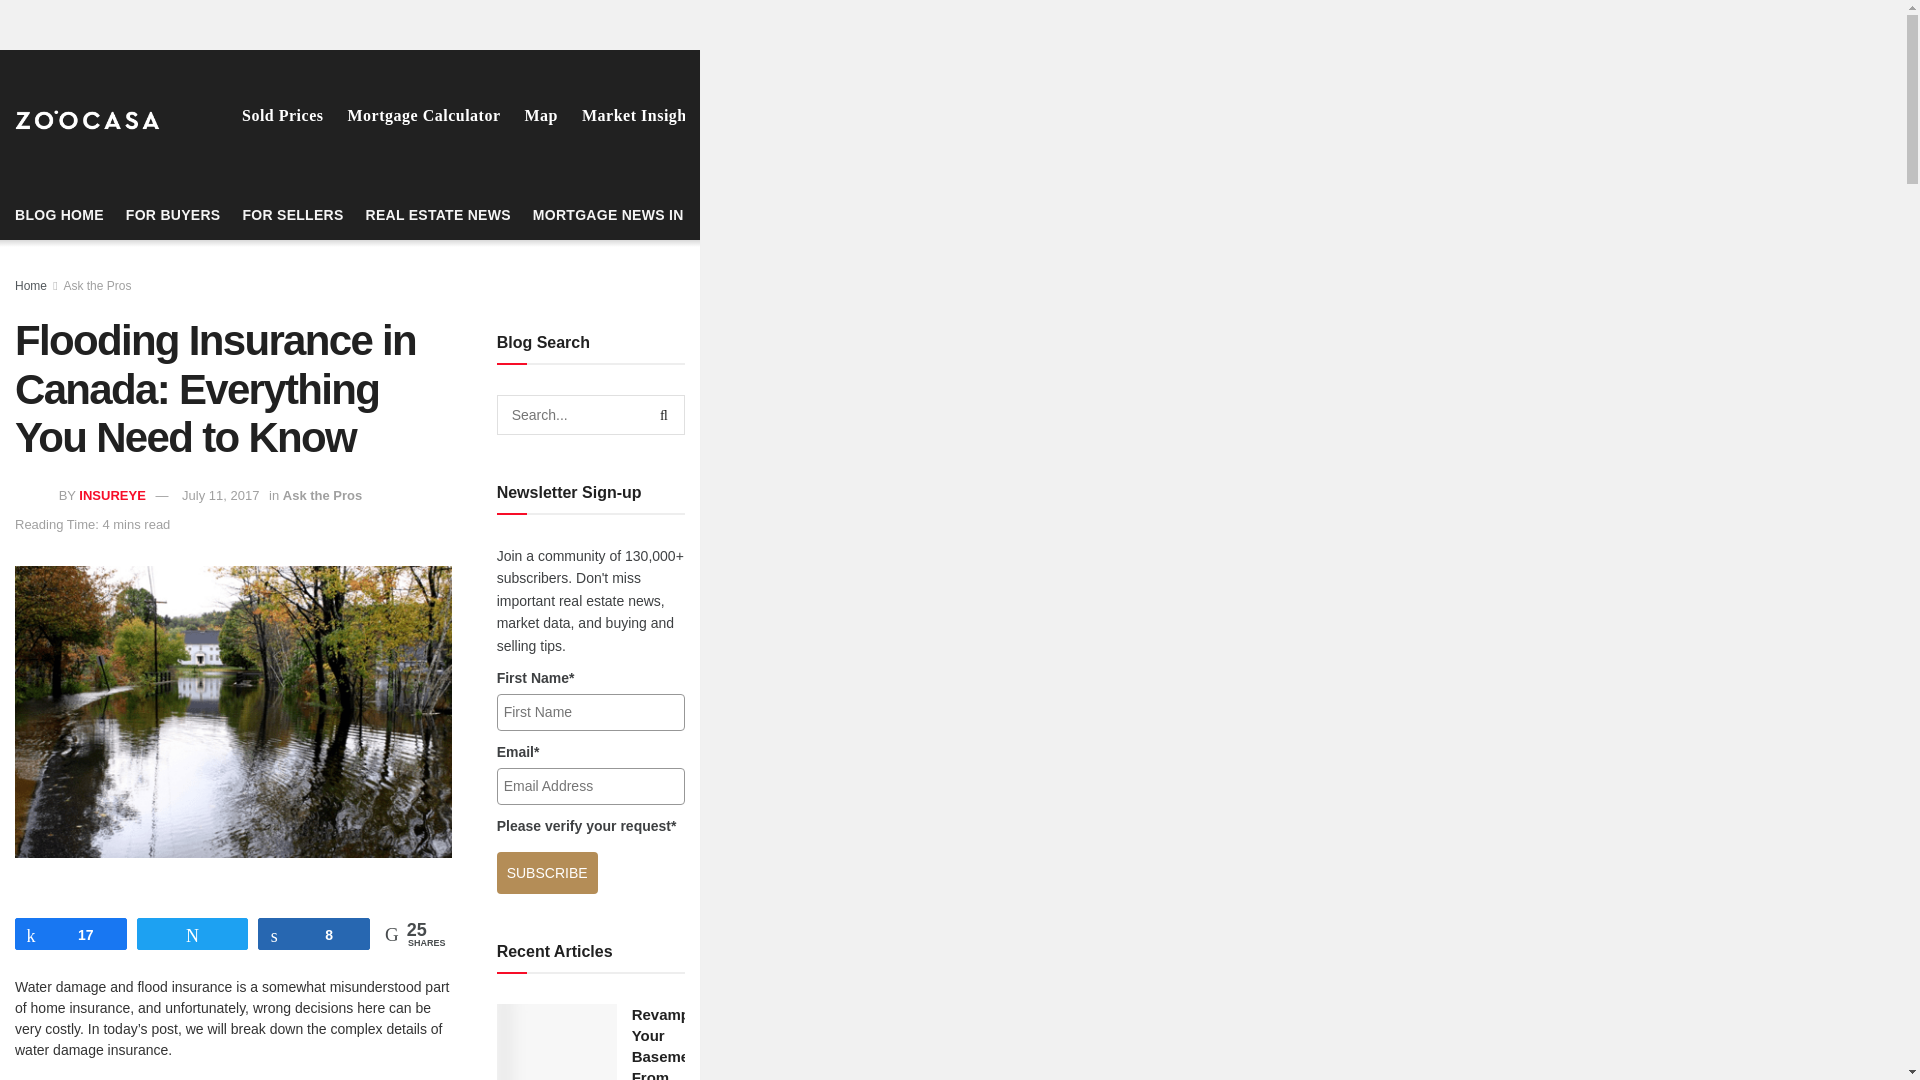  What do you see at coordinates (438, 214) in the screenshot?
I see `REAL ESTATE NEWS` at bounding box center [438, 214].